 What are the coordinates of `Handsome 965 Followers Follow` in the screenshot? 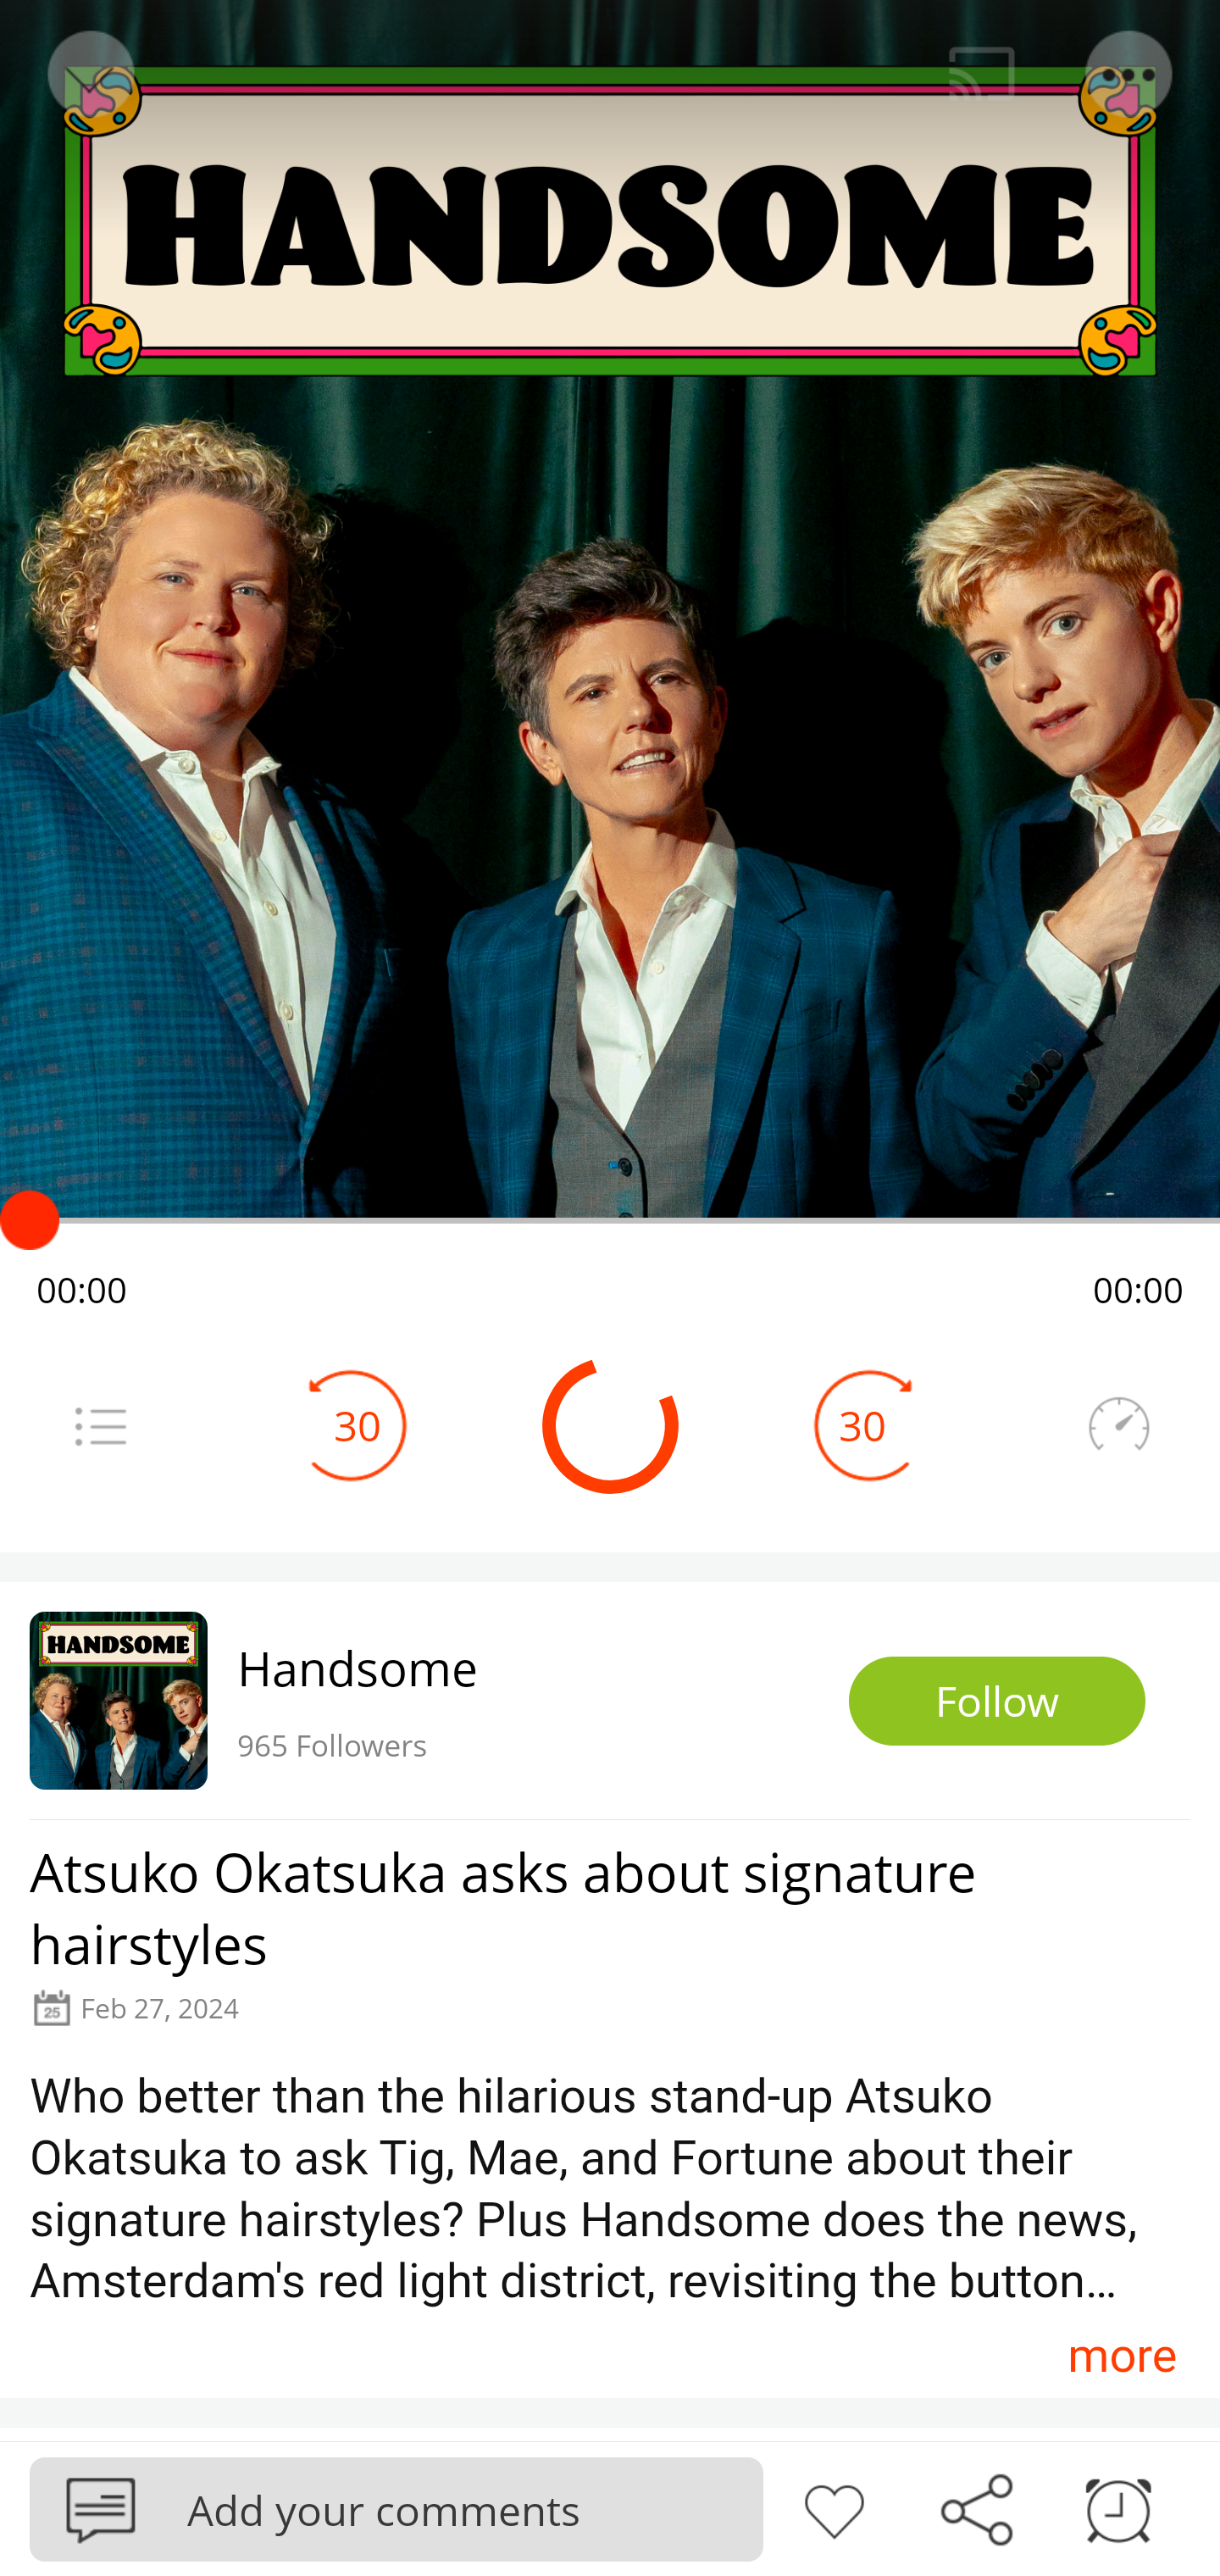 It's located at (610, 1700).